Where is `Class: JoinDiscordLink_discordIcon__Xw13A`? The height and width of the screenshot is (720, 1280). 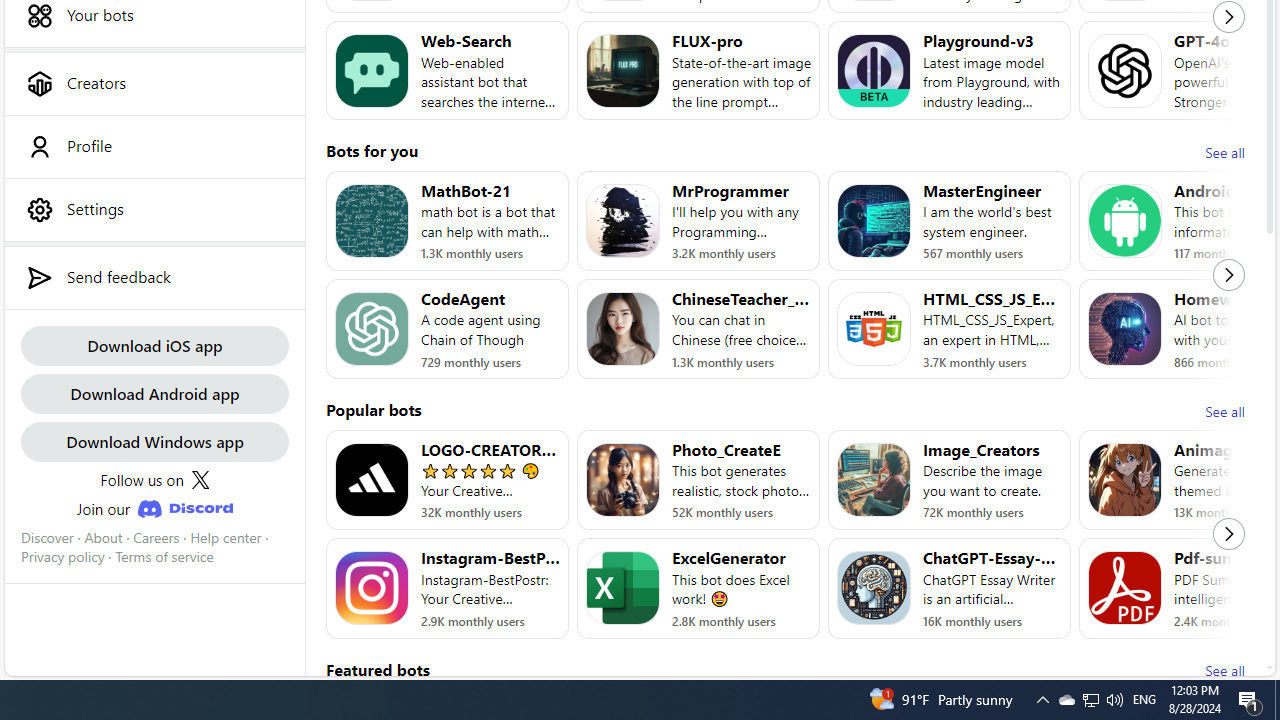
Class: JoinDiscordLink_discordIcon__Xw13A is located at coordinates (184, 509).